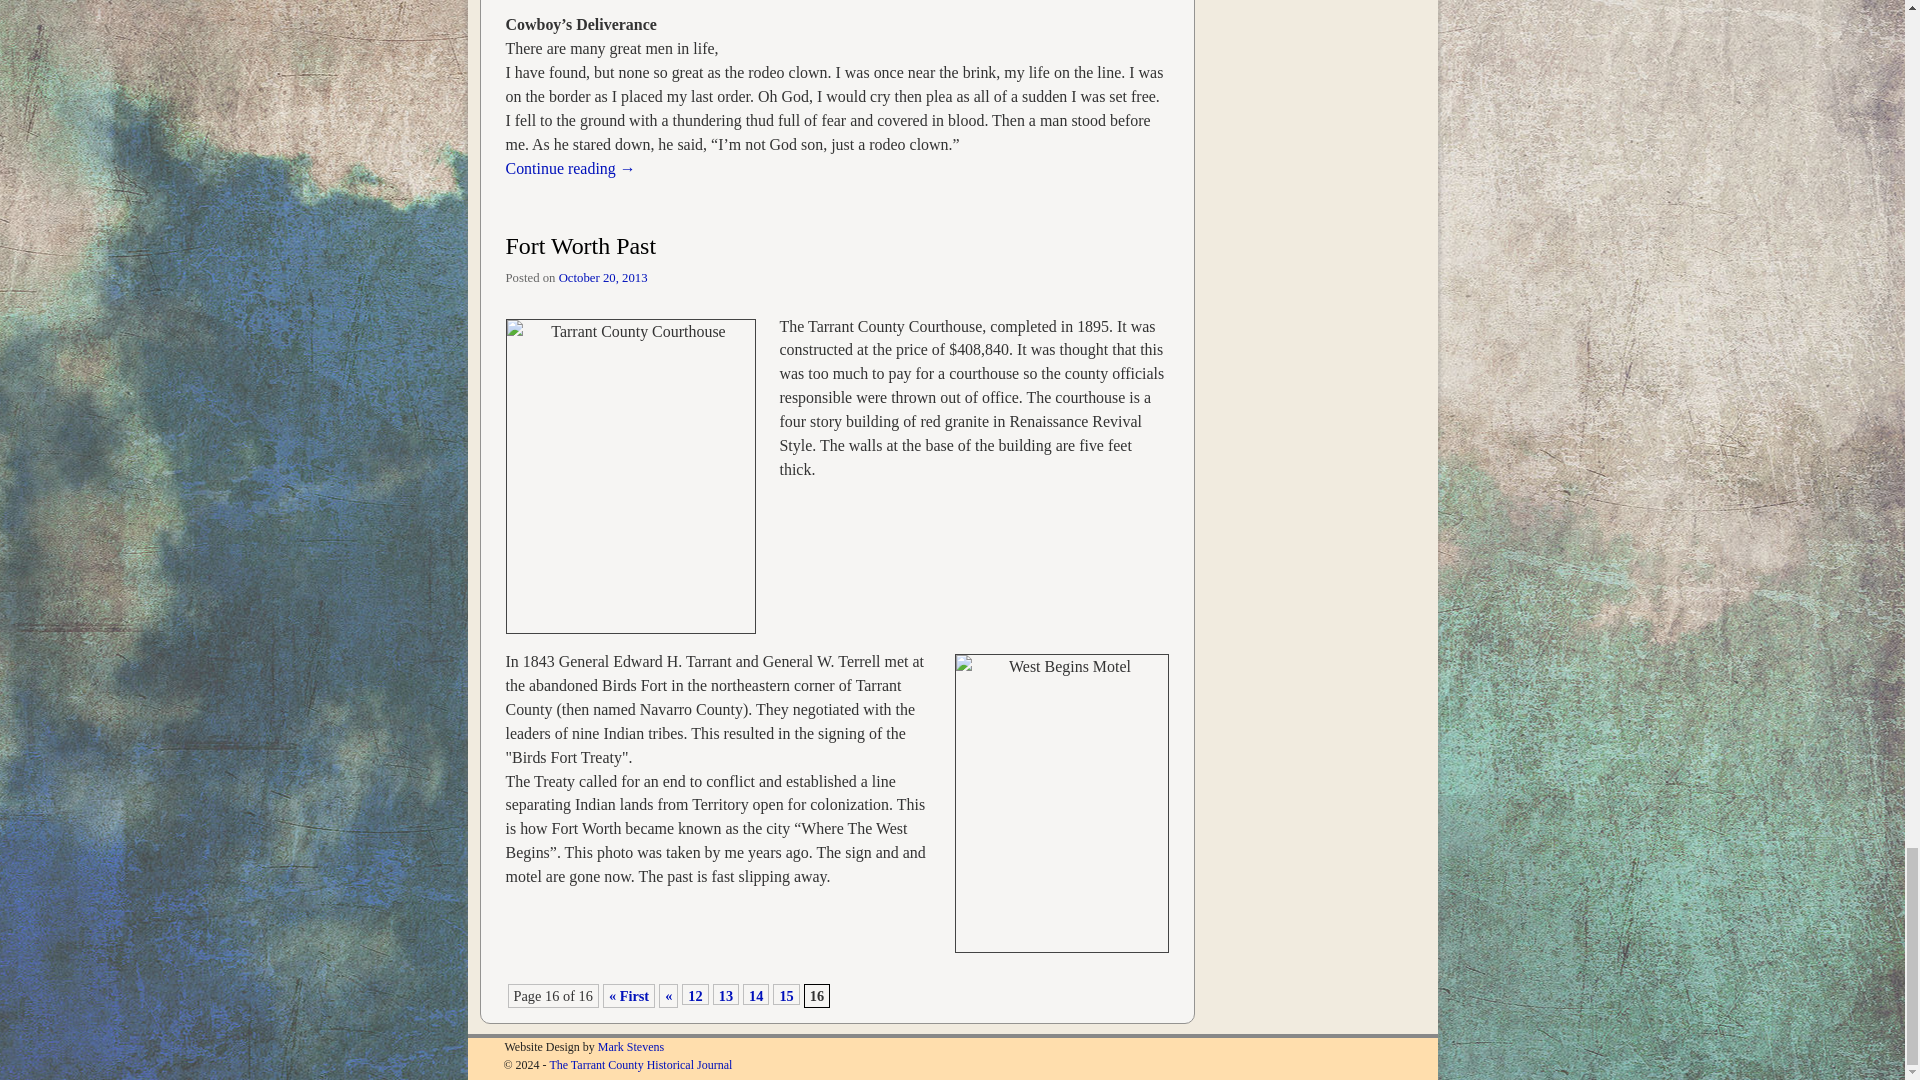 The height and width of the screenshot is (1080, 1920). Describe the element at coordinates (581, 246) in the screenshot. I see `Fort Worth Past` at that location.